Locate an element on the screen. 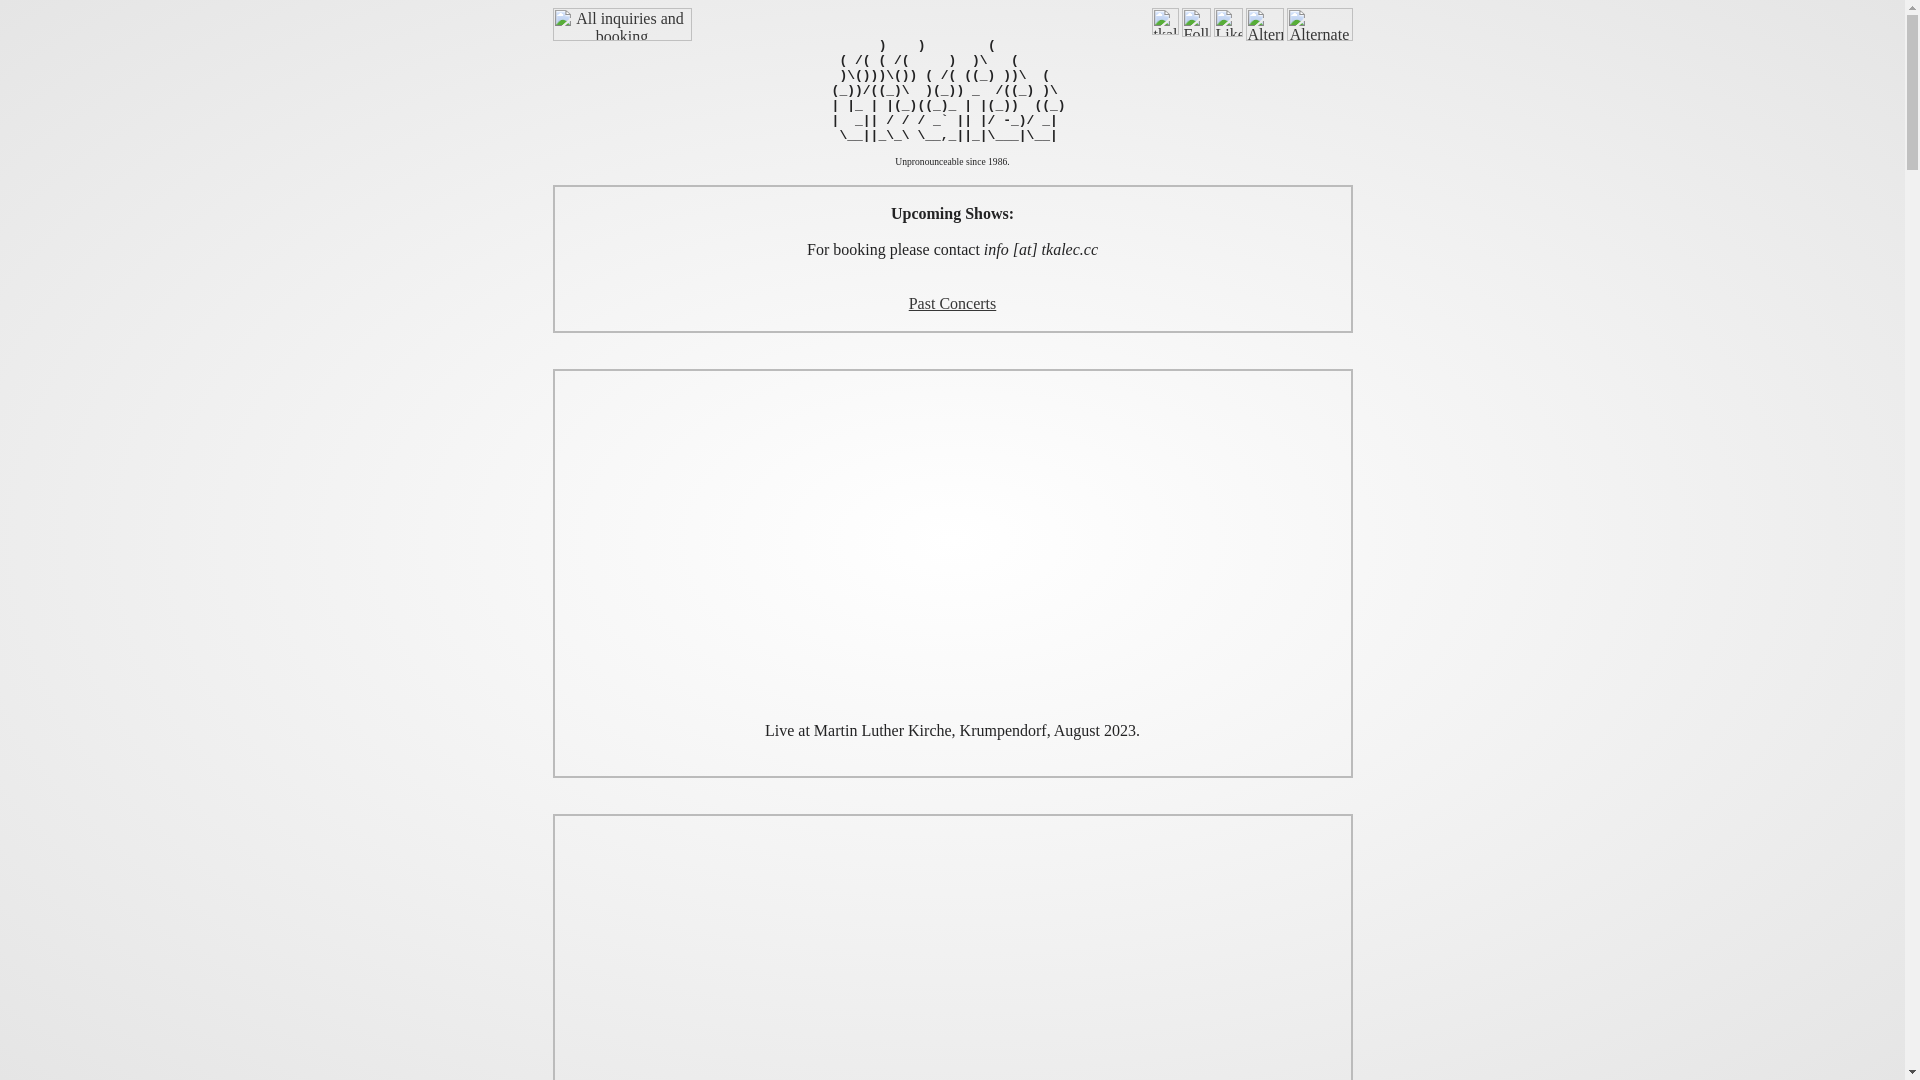 The image size is (1920, 1080). Stream on Spotify is located at coordinates (1166, 22).